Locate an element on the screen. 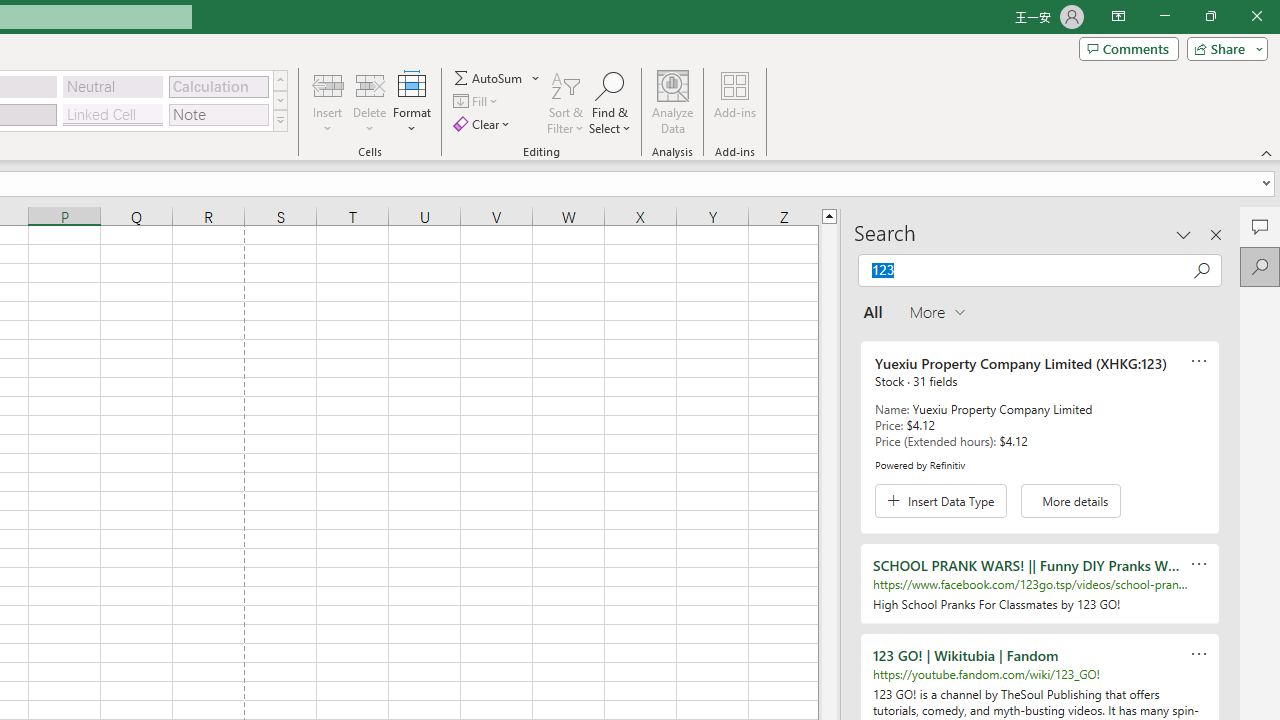 The image size is (1280, 720). Class: NetUIImage is located at coordinates (280, 120).